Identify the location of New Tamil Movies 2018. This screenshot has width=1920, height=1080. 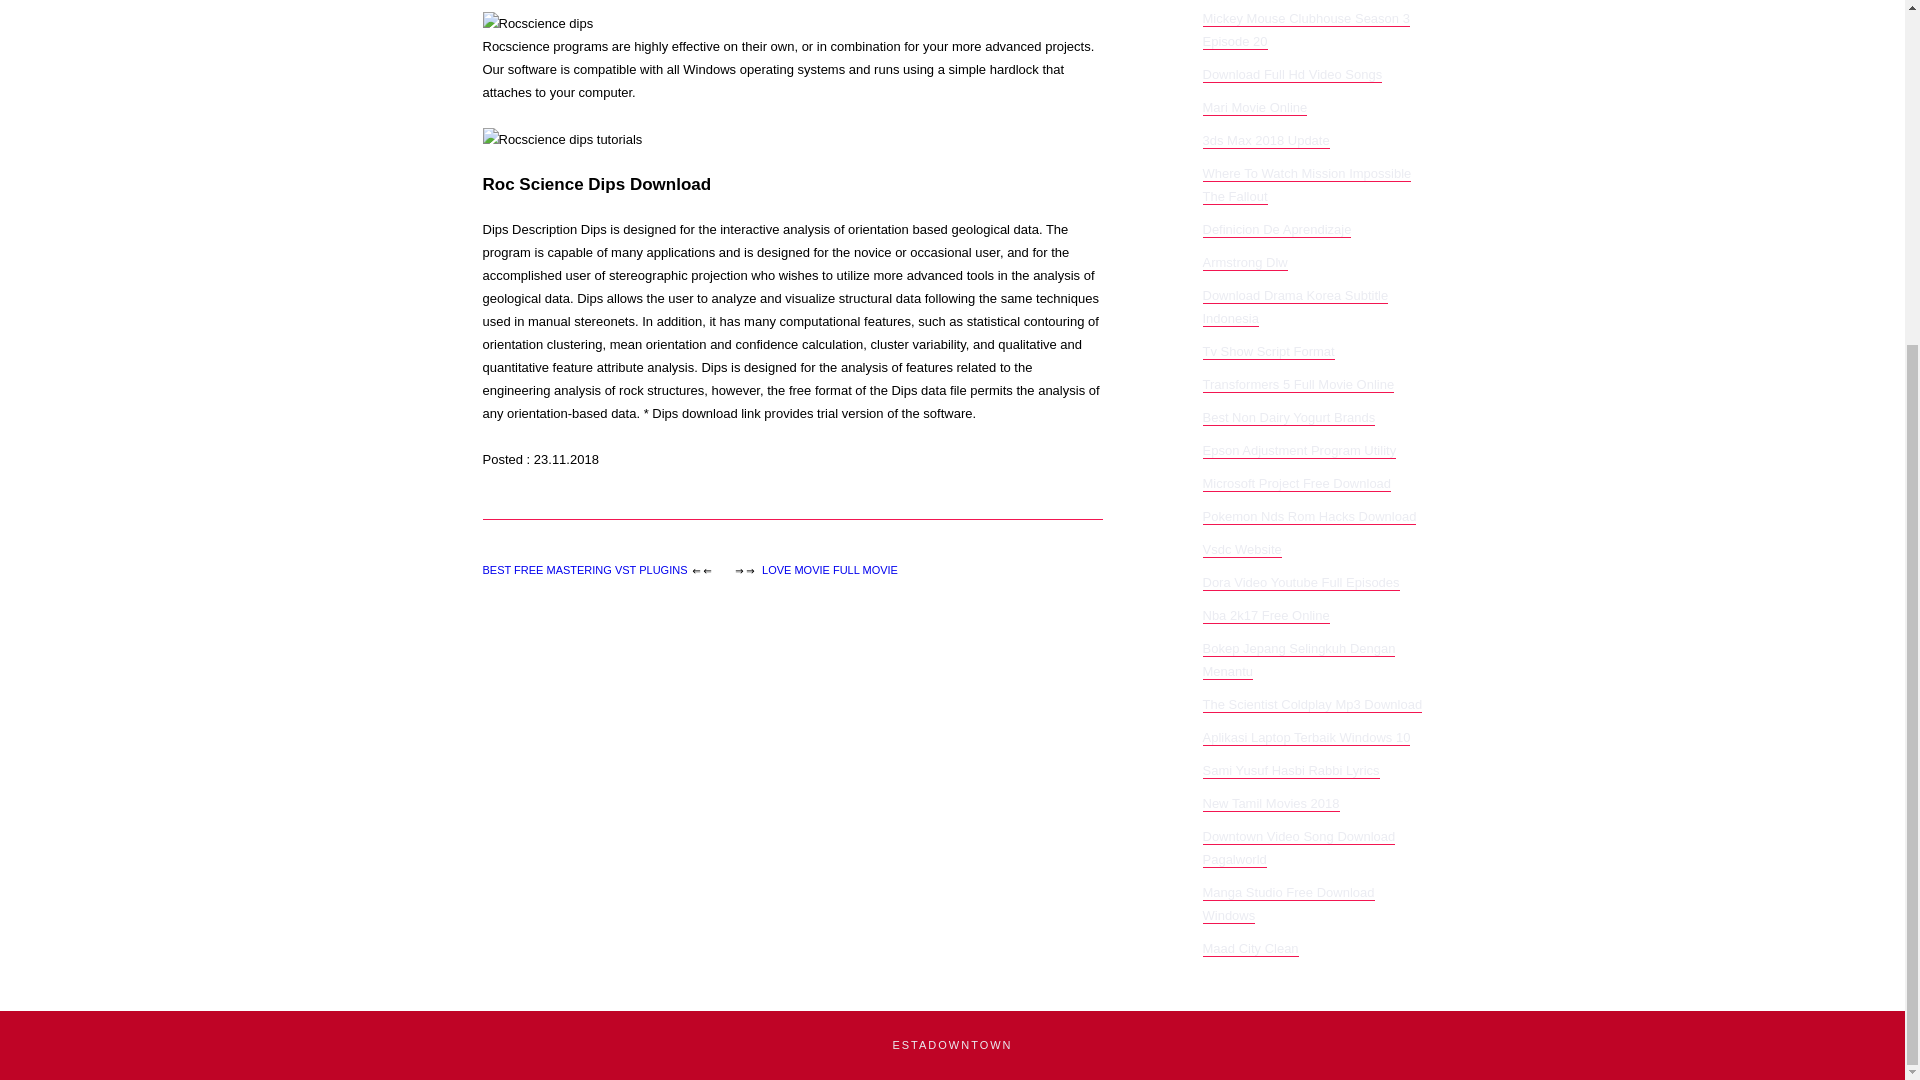
(1270, 804).